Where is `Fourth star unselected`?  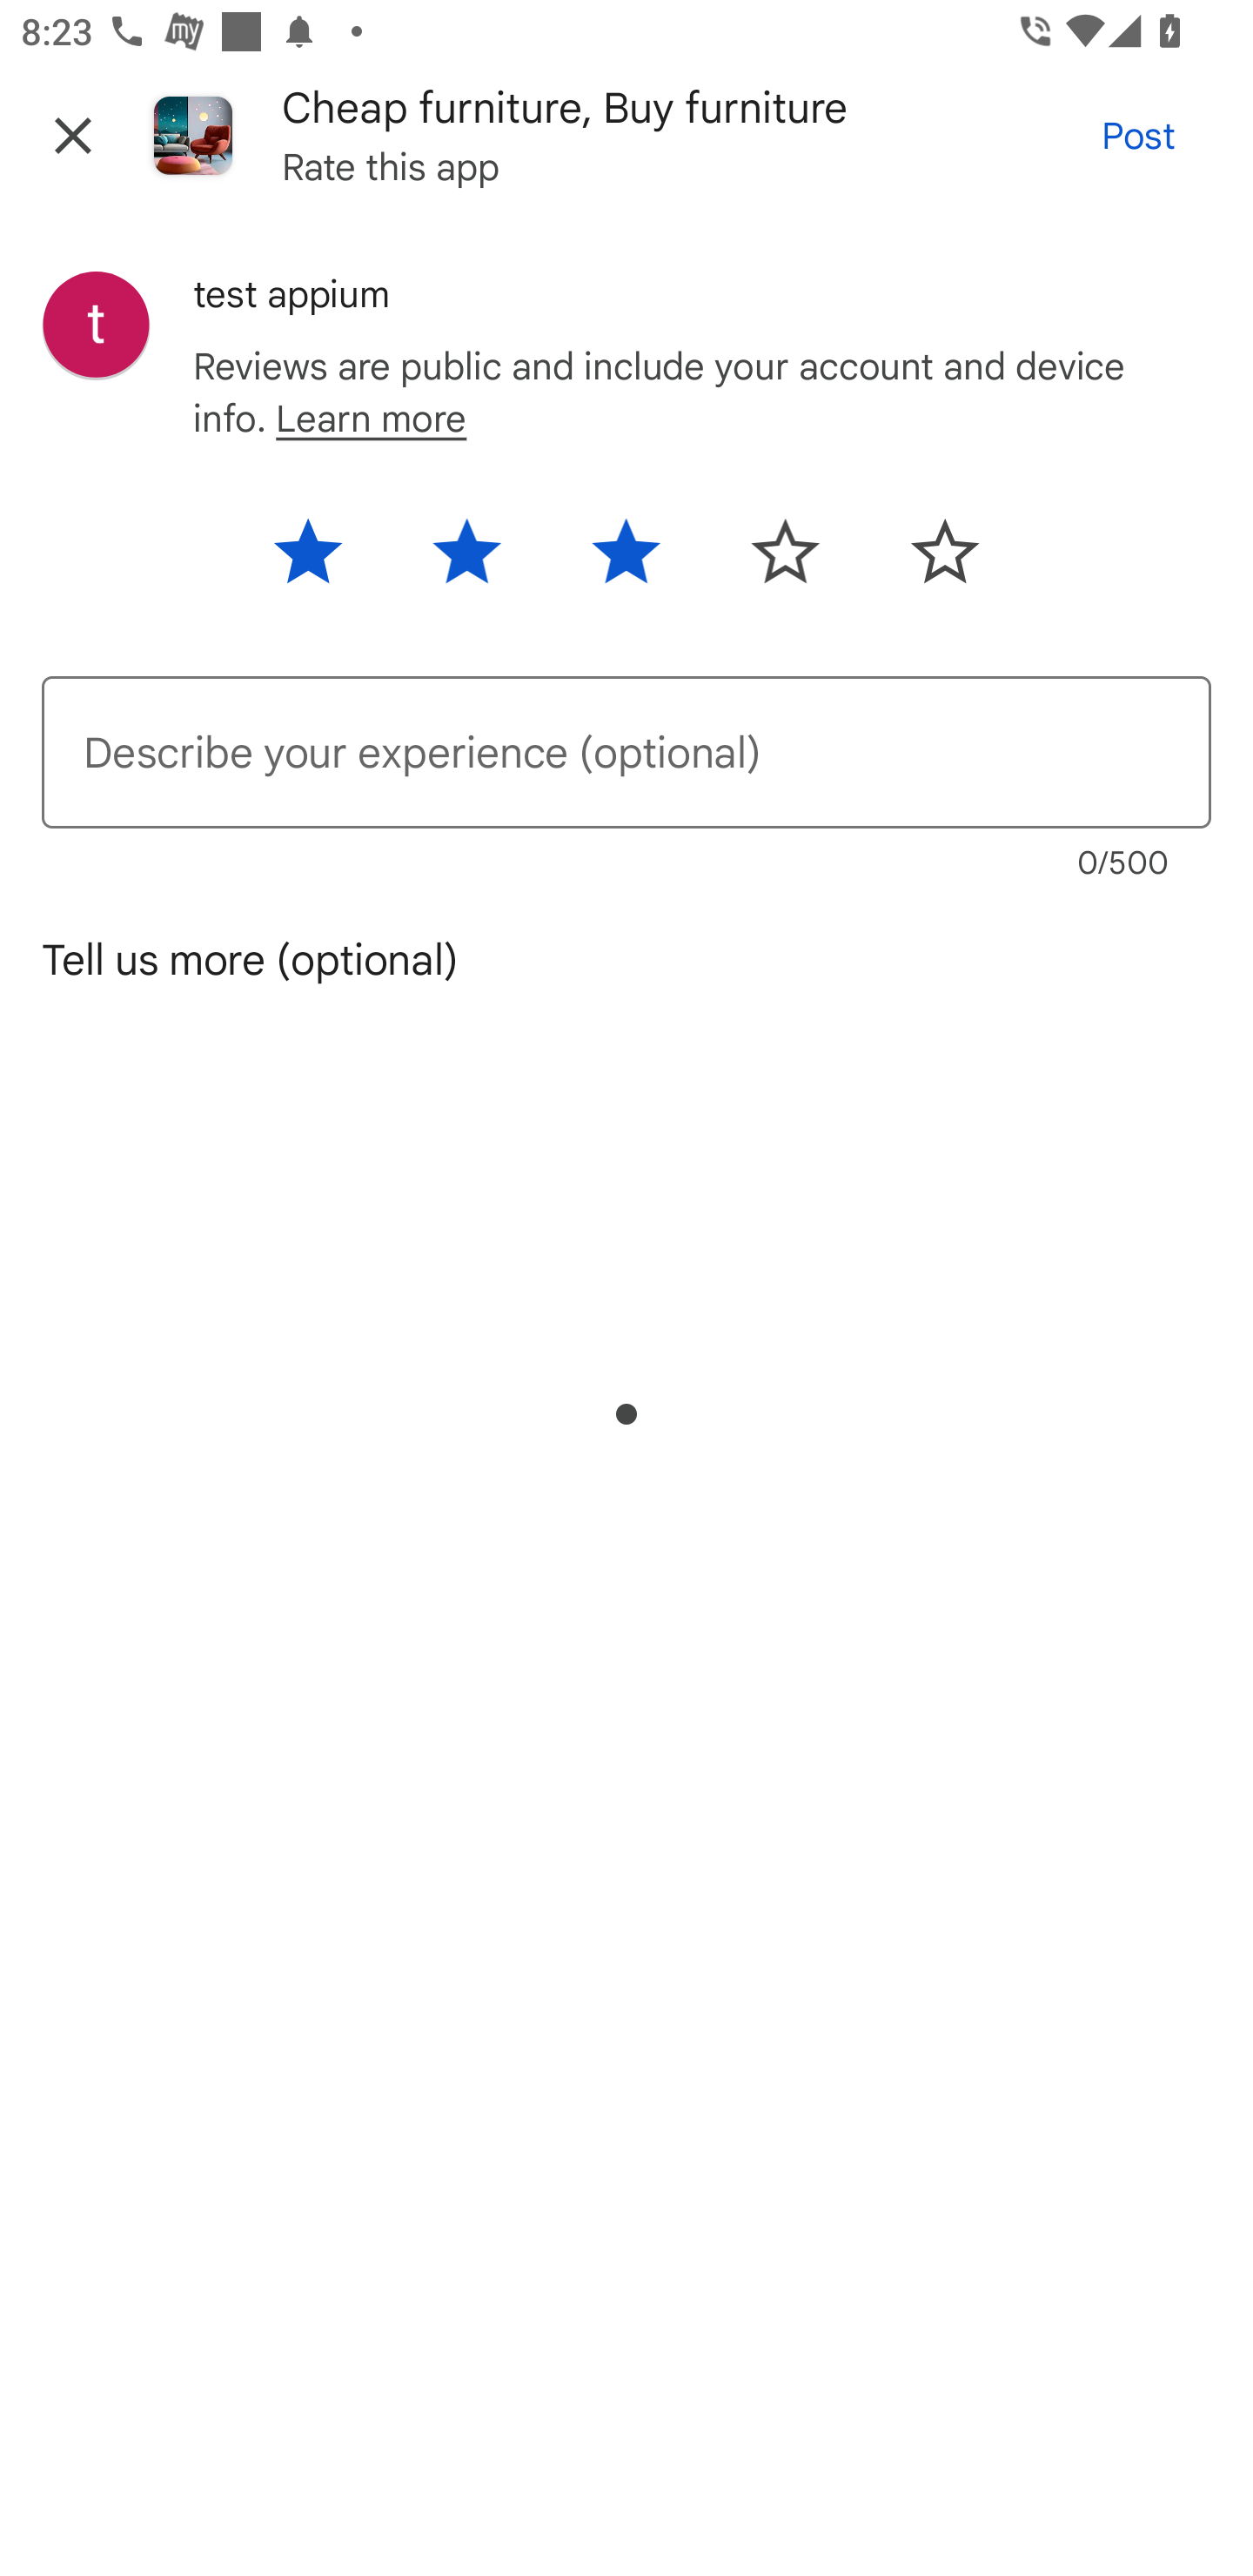 Fourth star unselected is located at coordinates (785, 561).